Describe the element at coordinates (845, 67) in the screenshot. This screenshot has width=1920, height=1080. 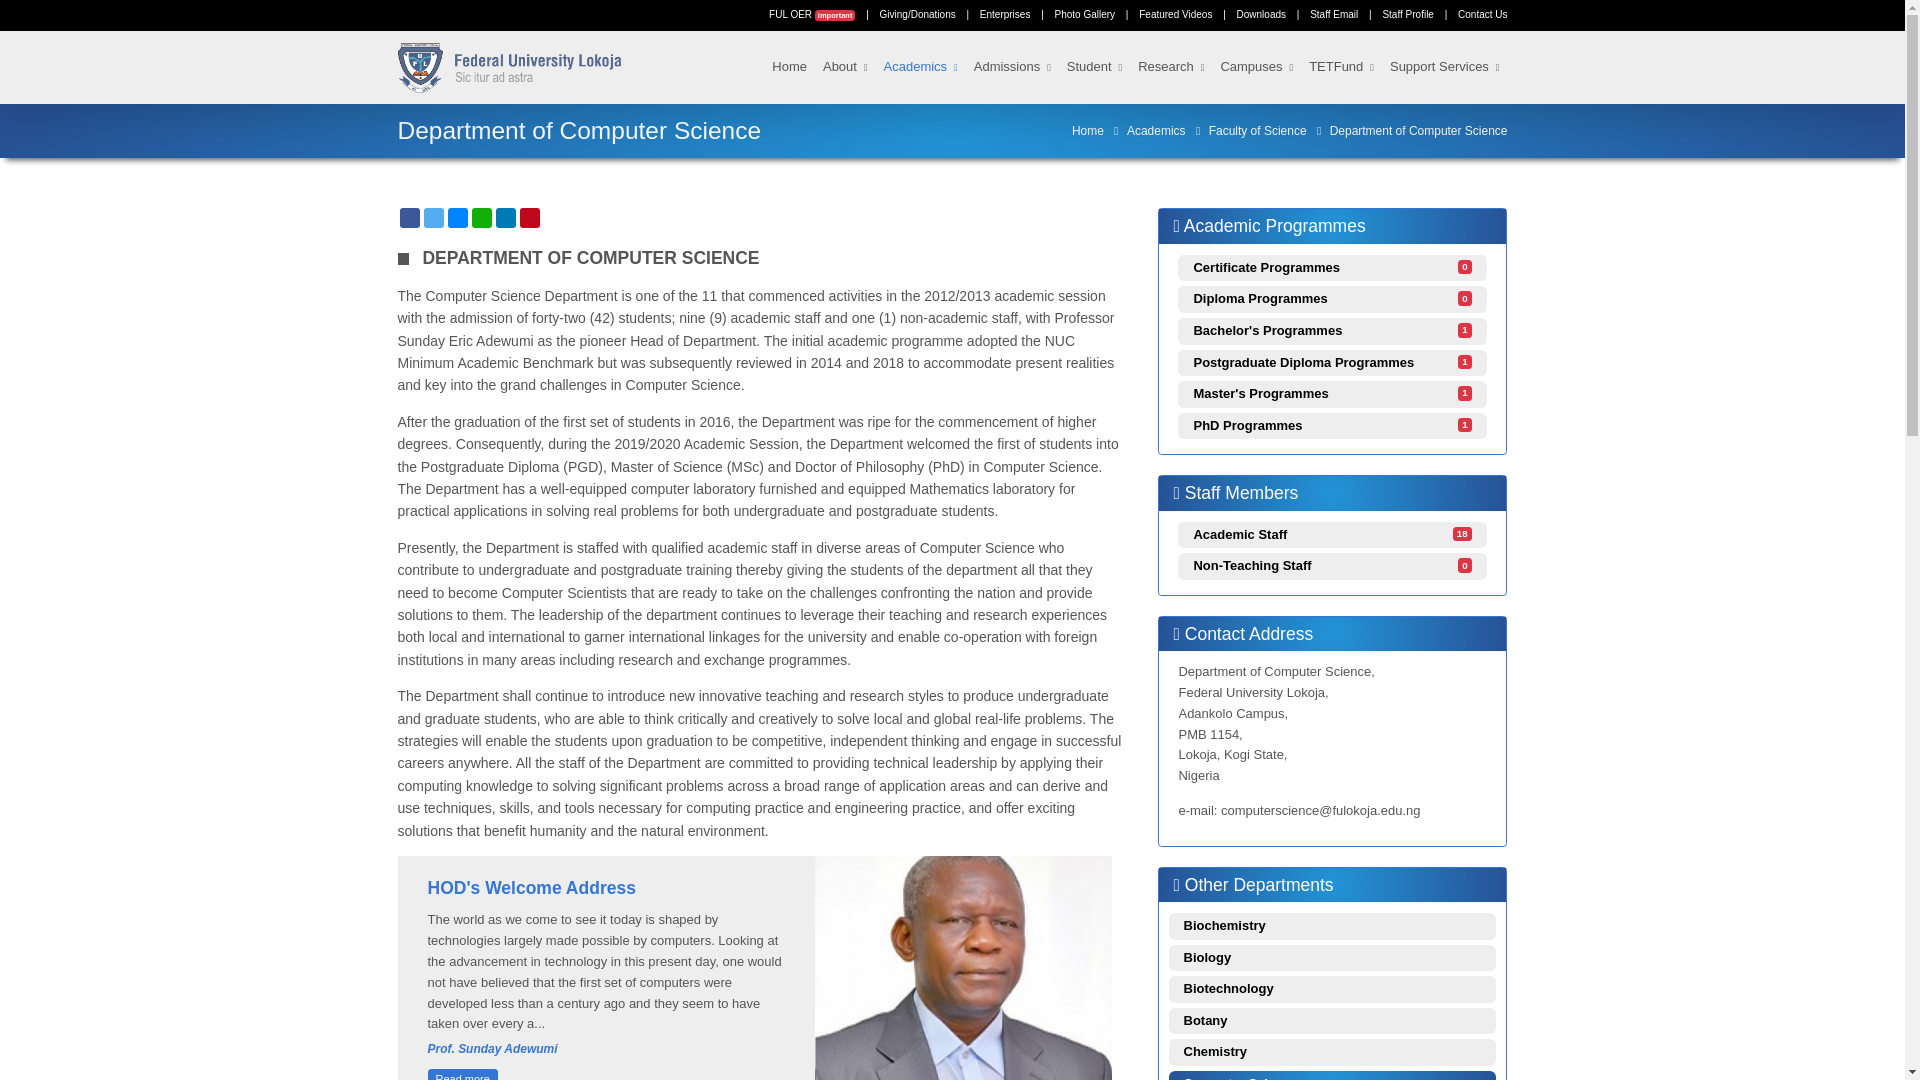
I see `About` at that location.